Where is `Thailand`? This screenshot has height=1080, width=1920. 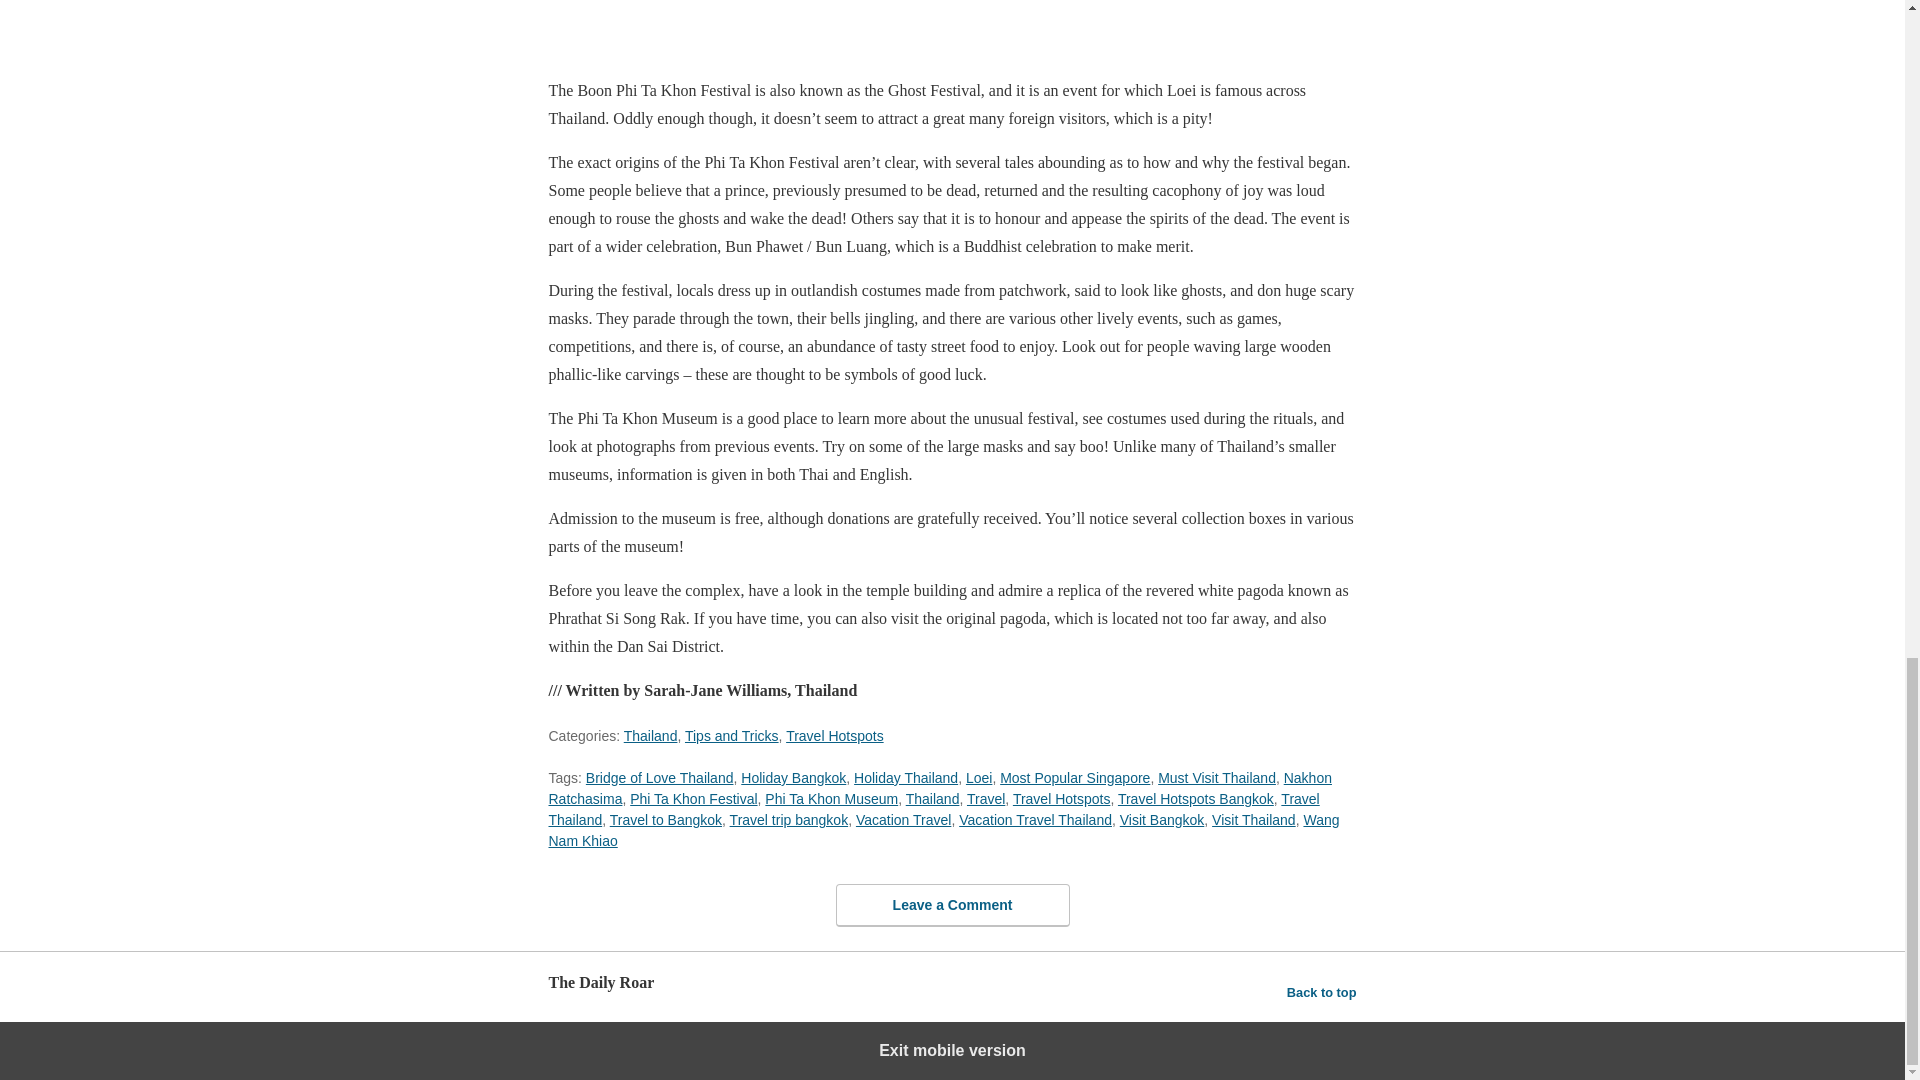 Thailand is located at coordinates (933, 798).